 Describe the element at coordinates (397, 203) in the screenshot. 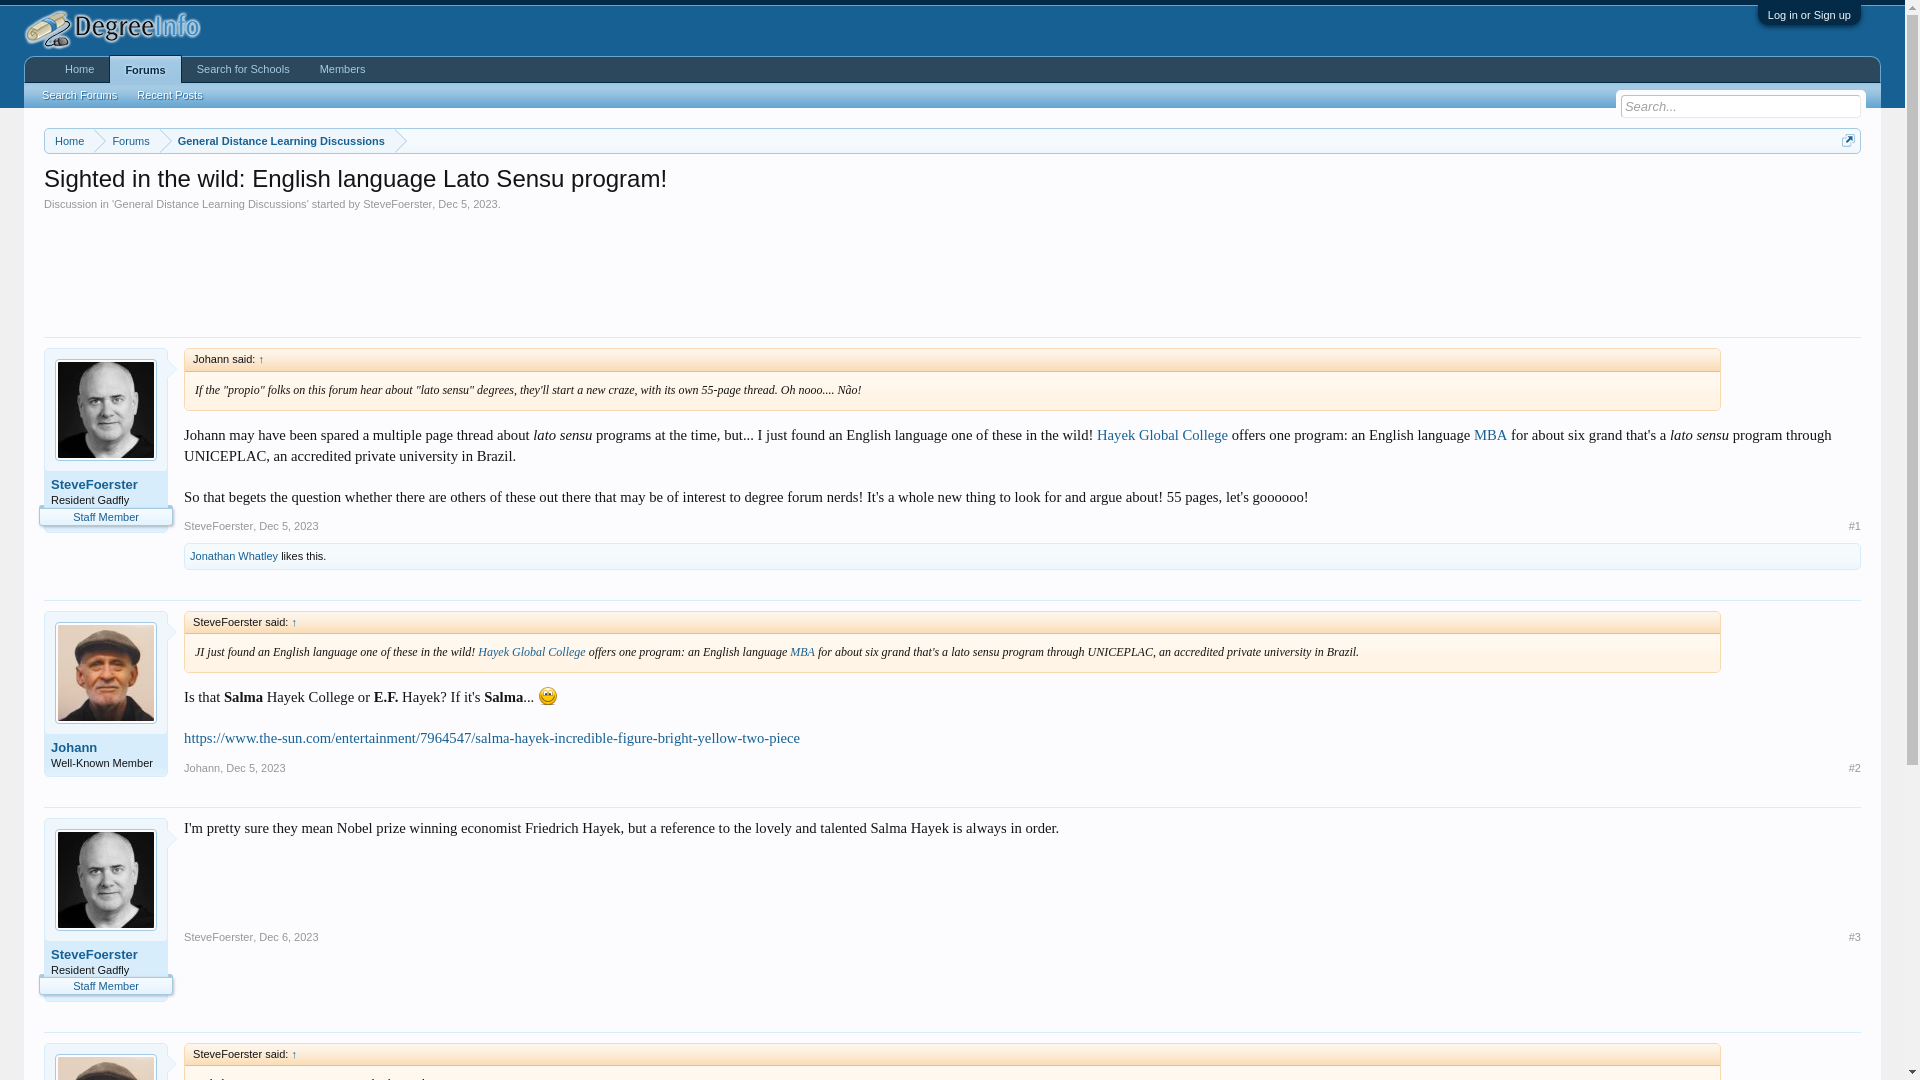

I see `SteveFoerster` at that location.